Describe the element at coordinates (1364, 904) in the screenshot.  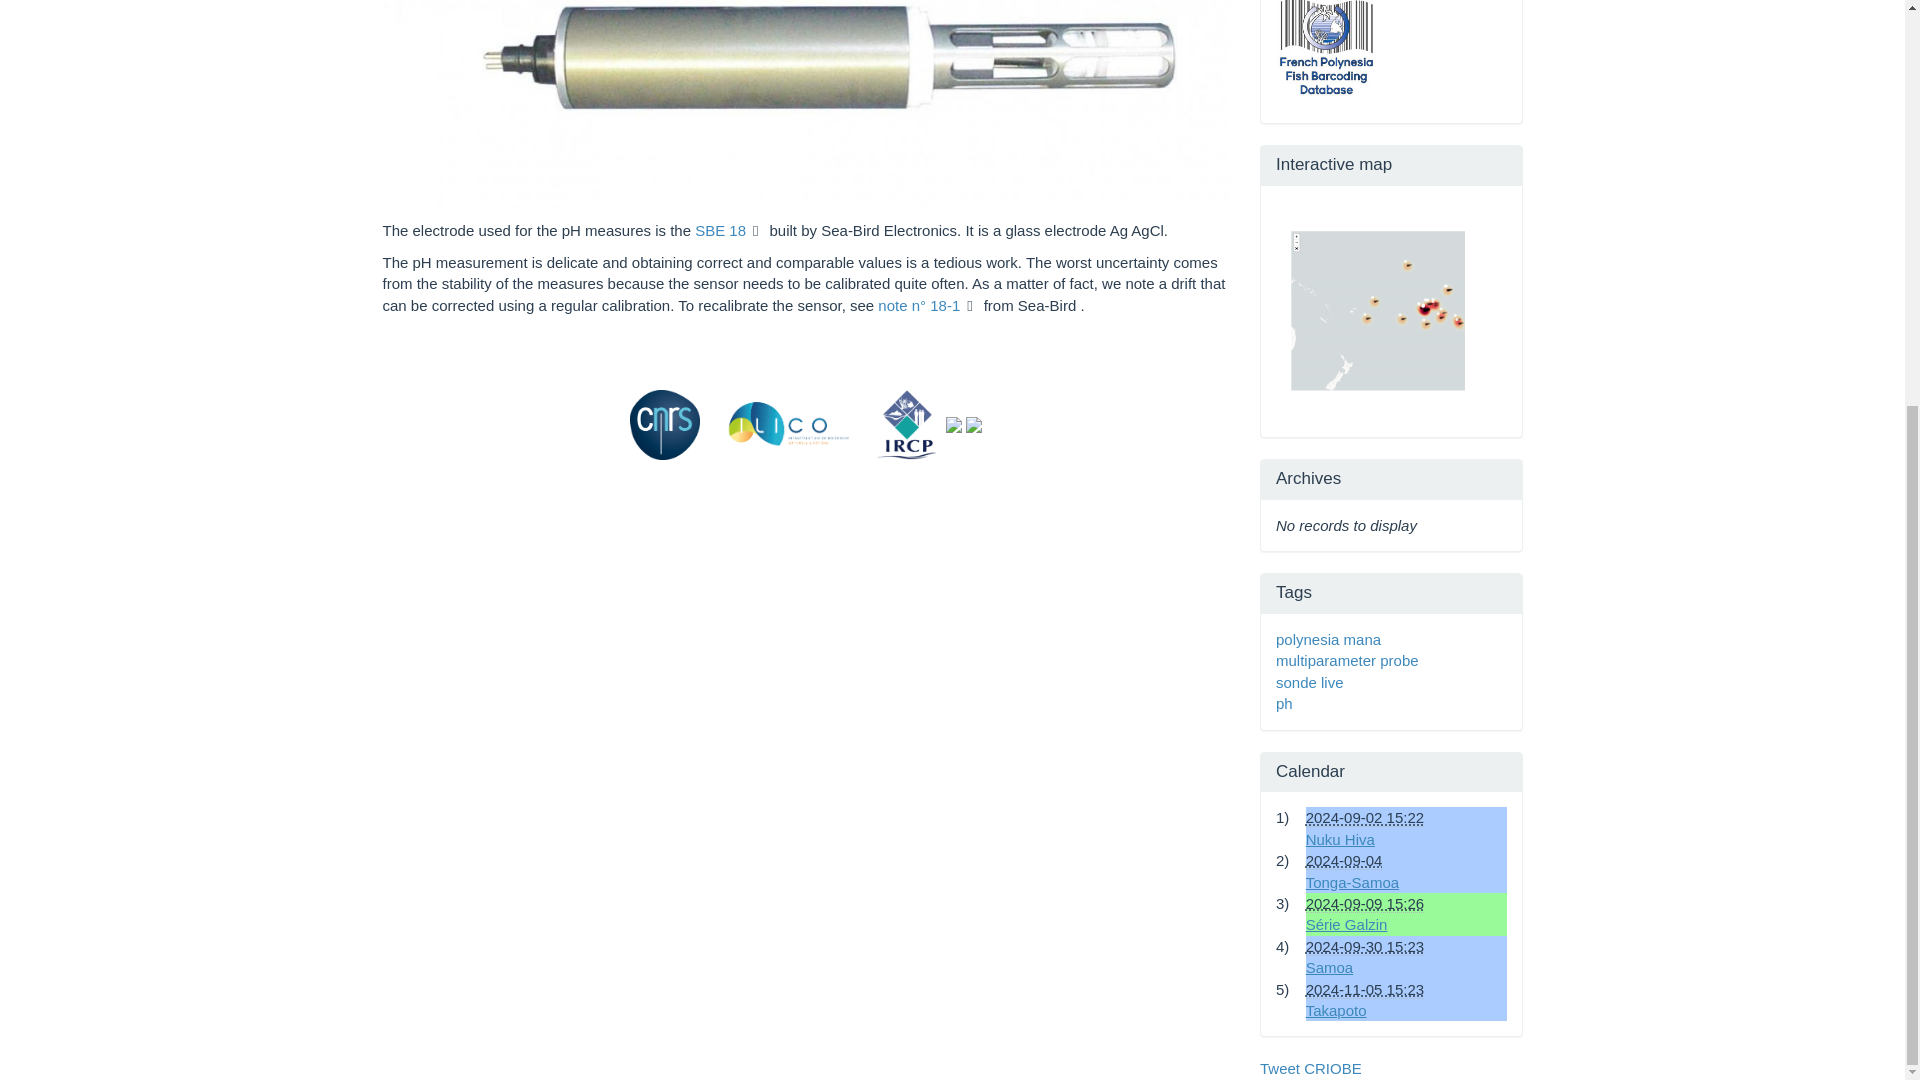
I see `2024-09-09T15:26:00-10:00` at that location.